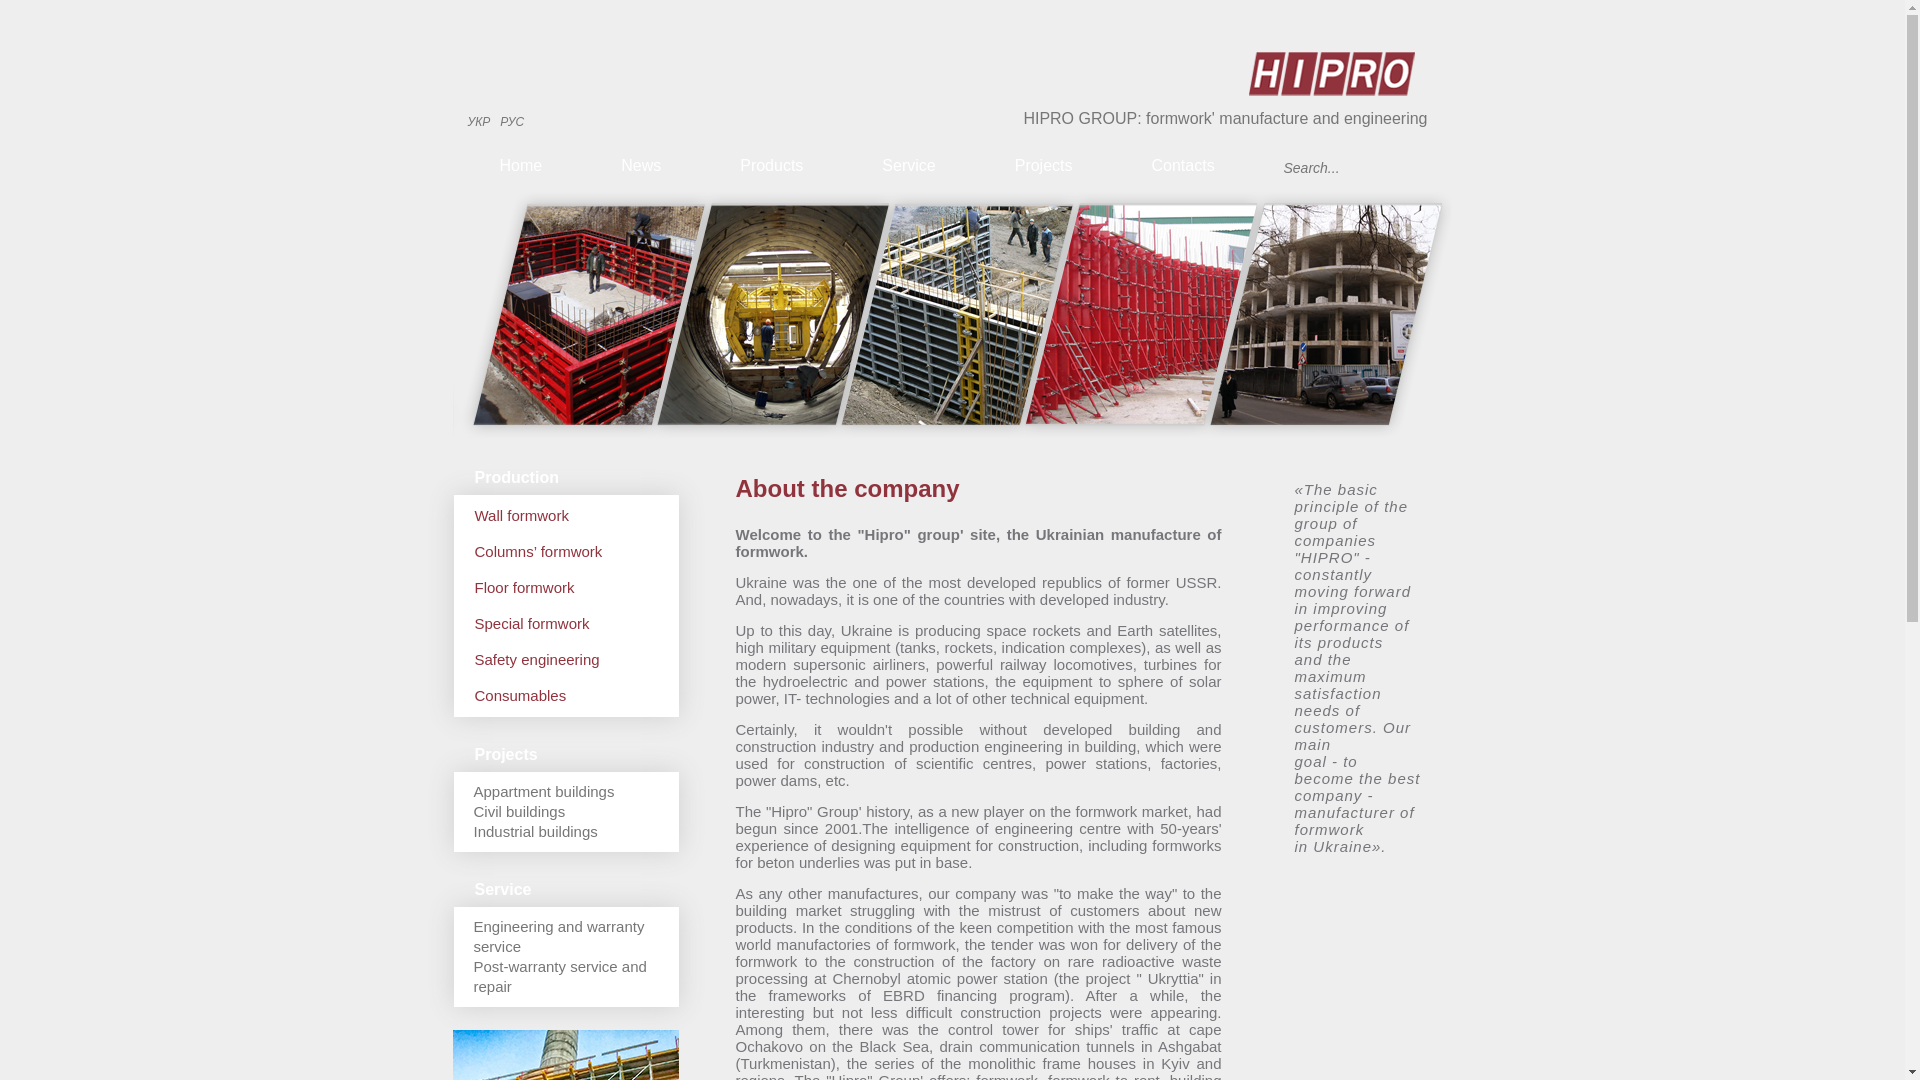 This screenshot has width=1920, height=1080. I want to click on Post-warranty service and repair, so click(560, 976).